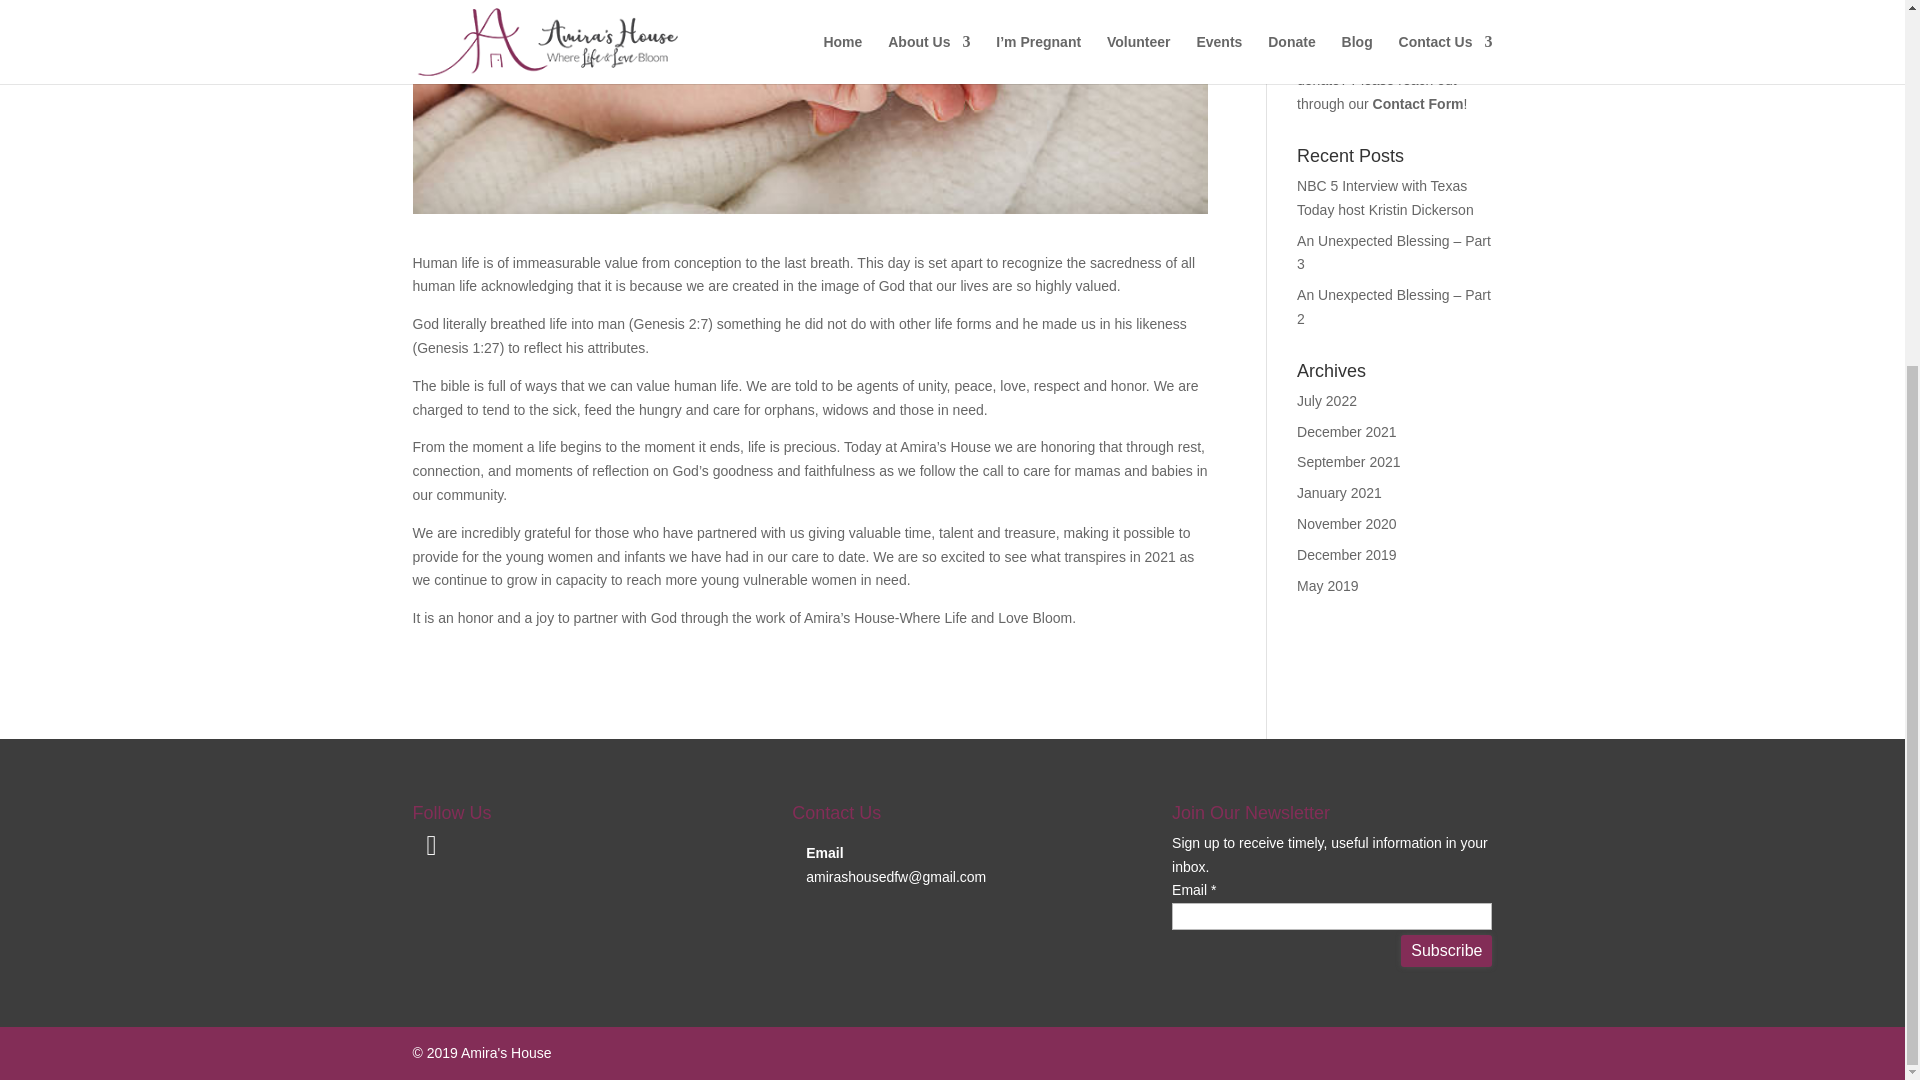  What do you see at coordinates (1347, 524) in the screenshot?
I see `November 2020` at bounding box center [1347, 524].